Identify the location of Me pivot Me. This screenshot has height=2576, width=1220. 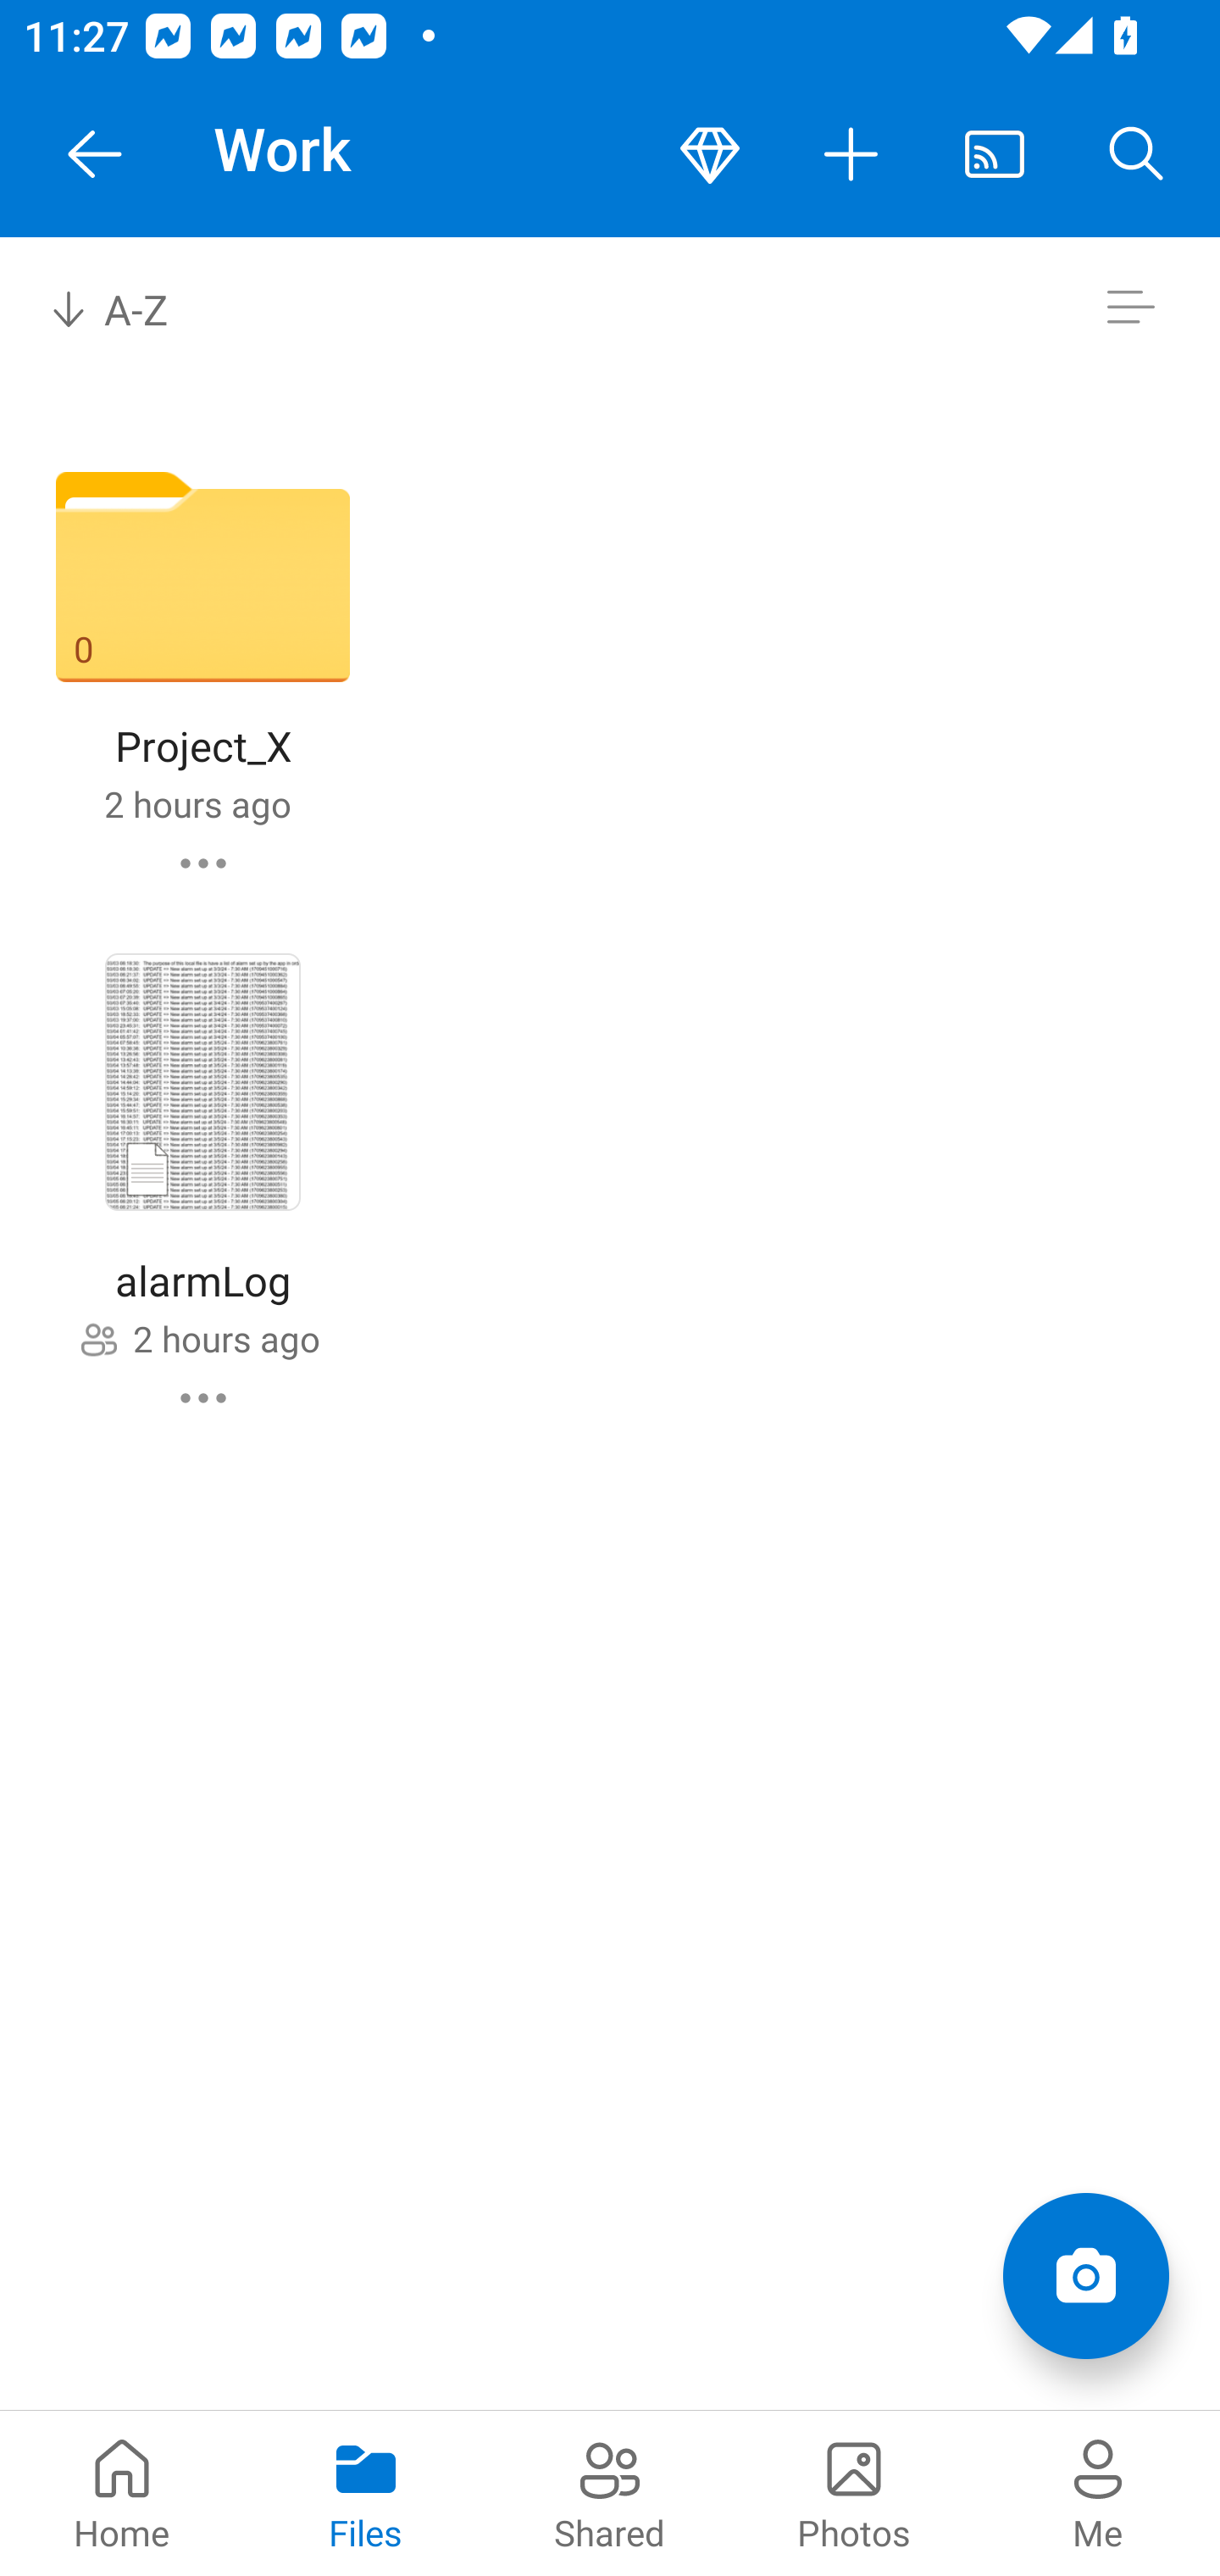
(1098, 2493).